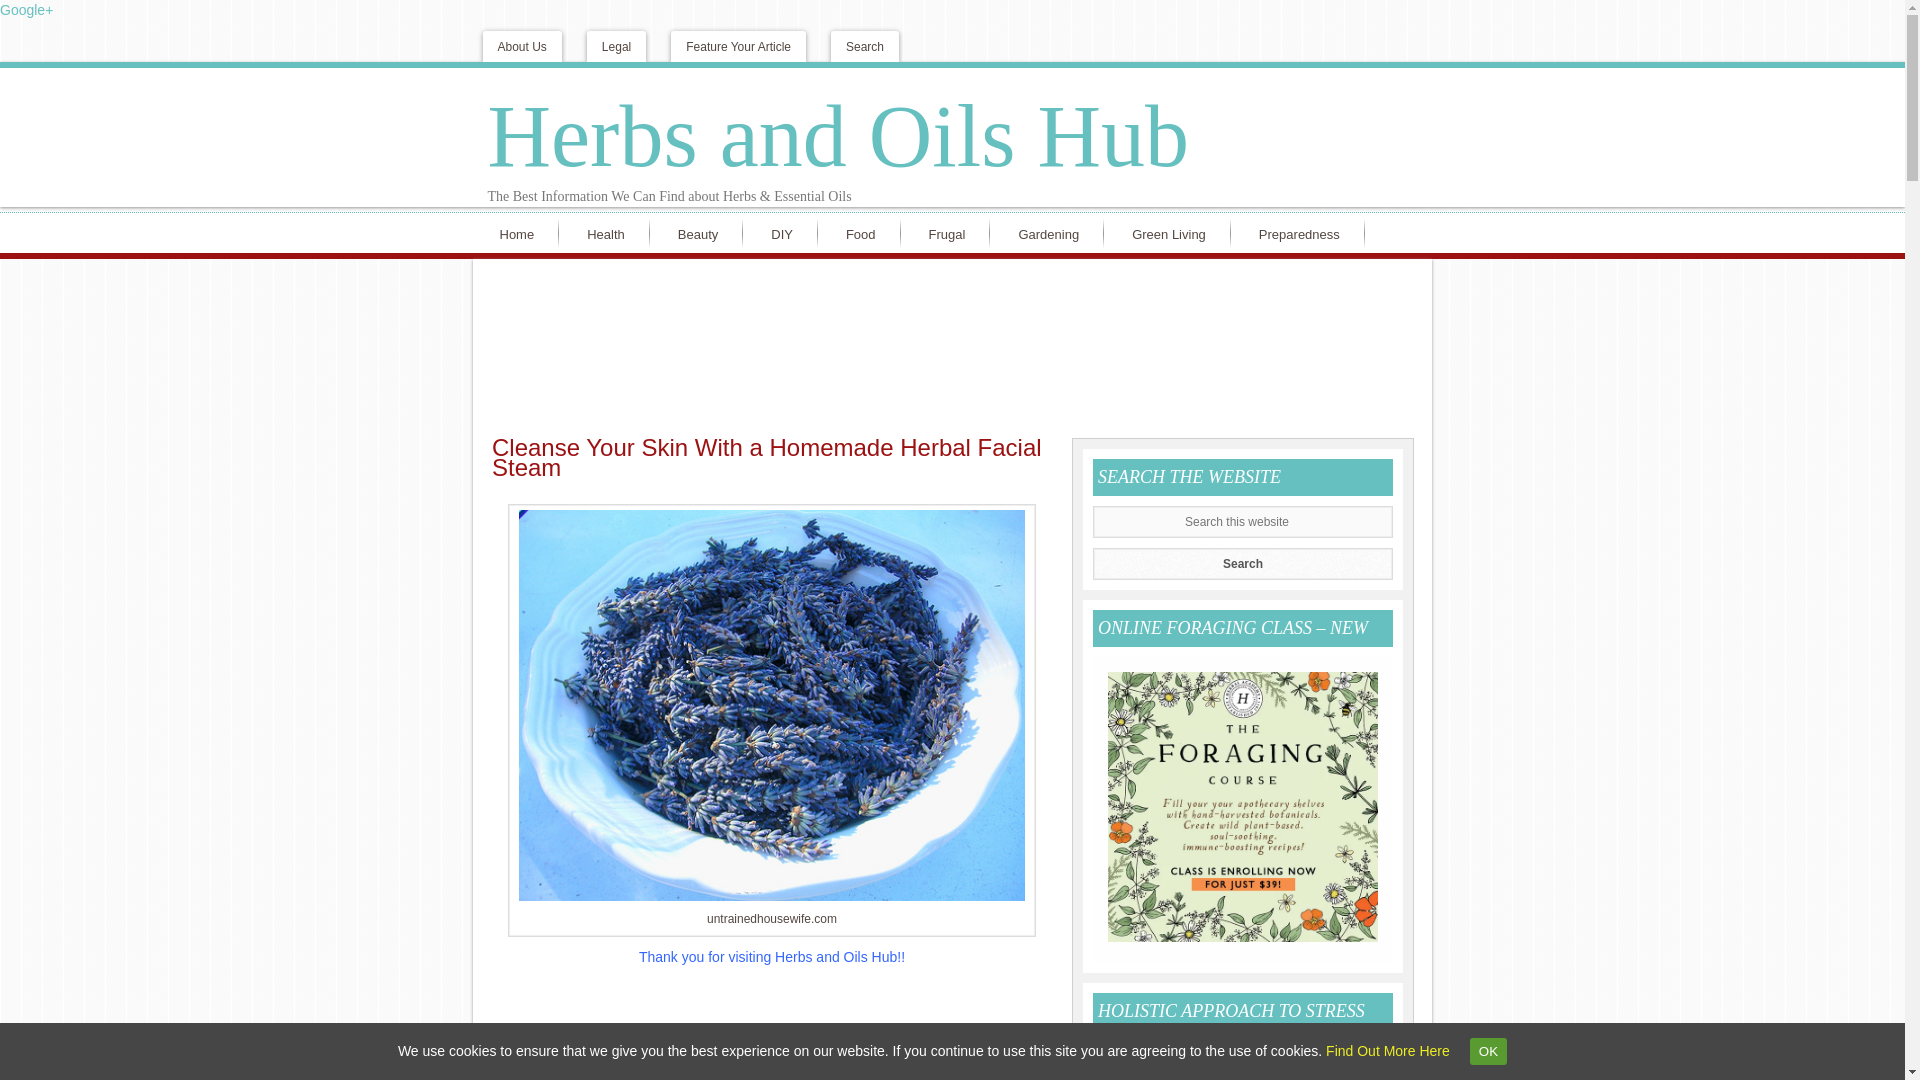  I want to click on Search, so click(1242, 563).